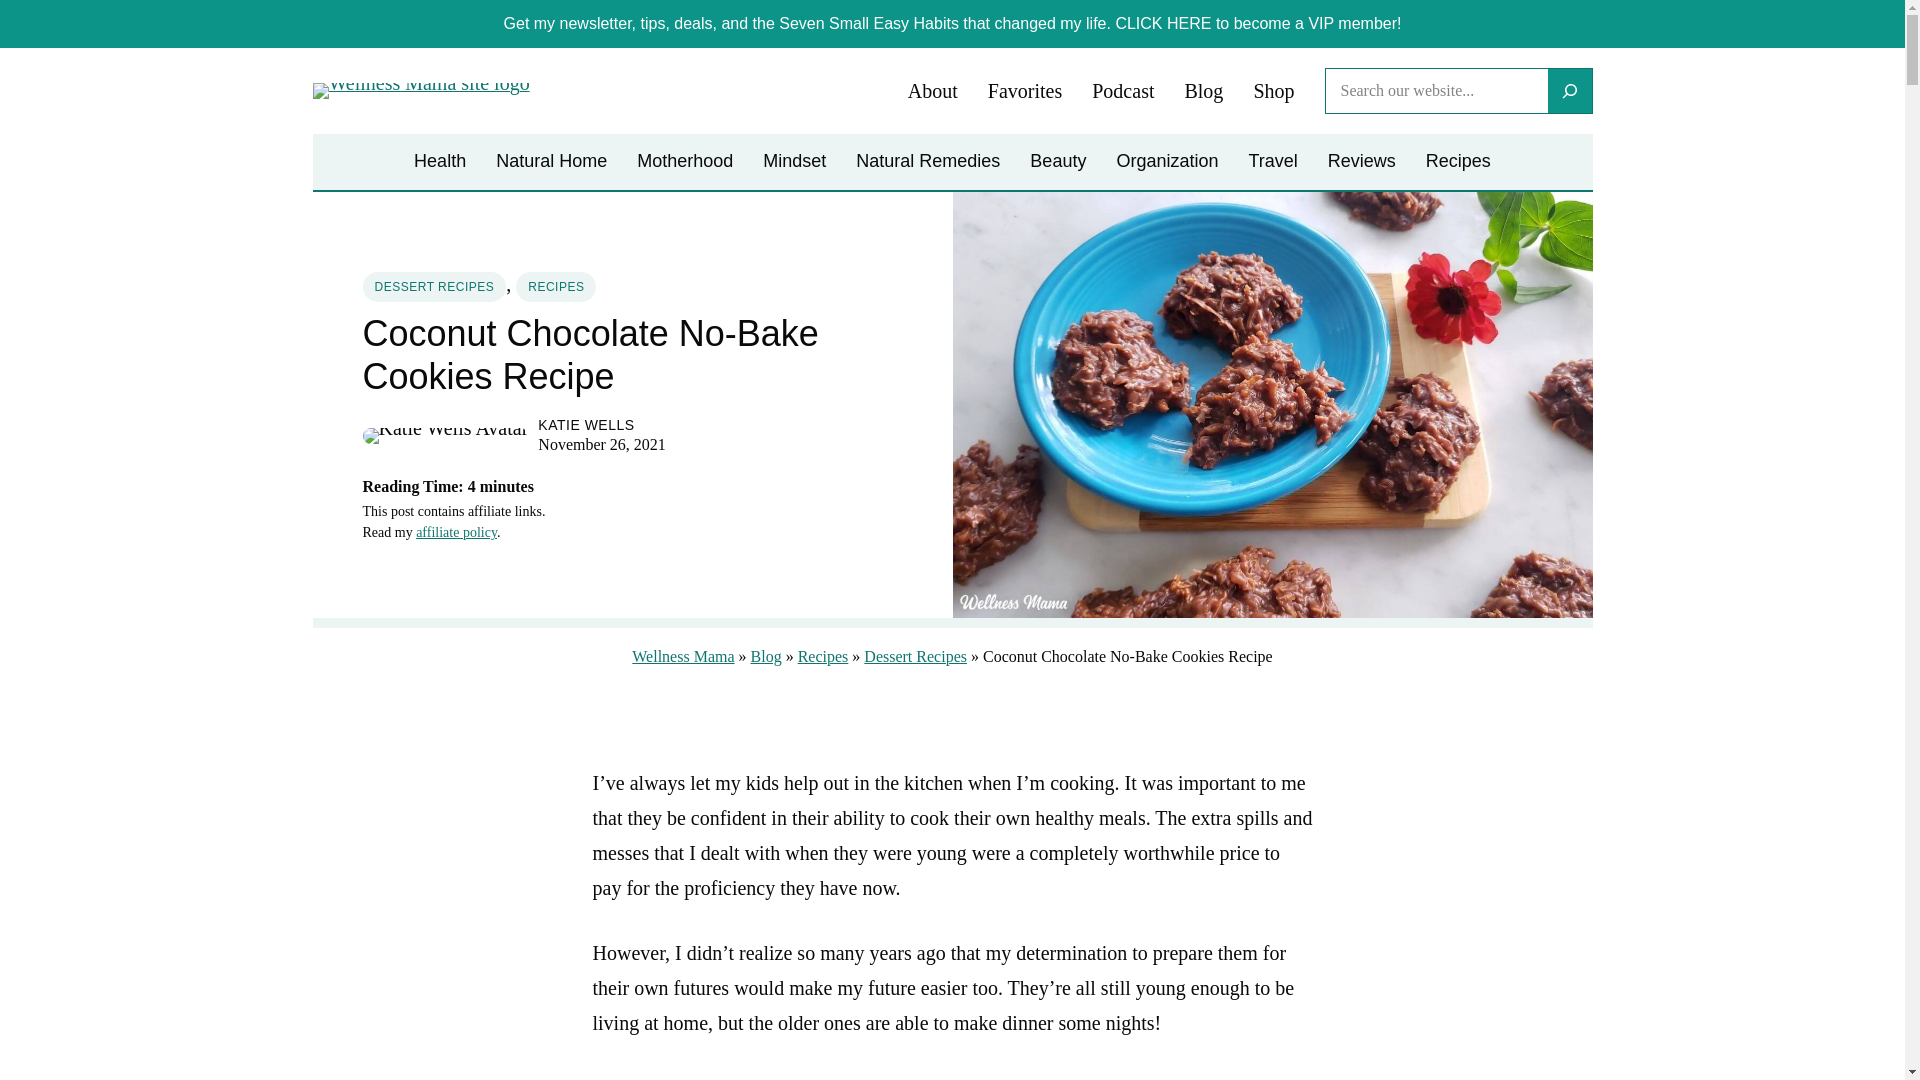 Image resolution: width=1920 pixels, height=1080 pixels. I want to click on Shop, so click(1274, 92).